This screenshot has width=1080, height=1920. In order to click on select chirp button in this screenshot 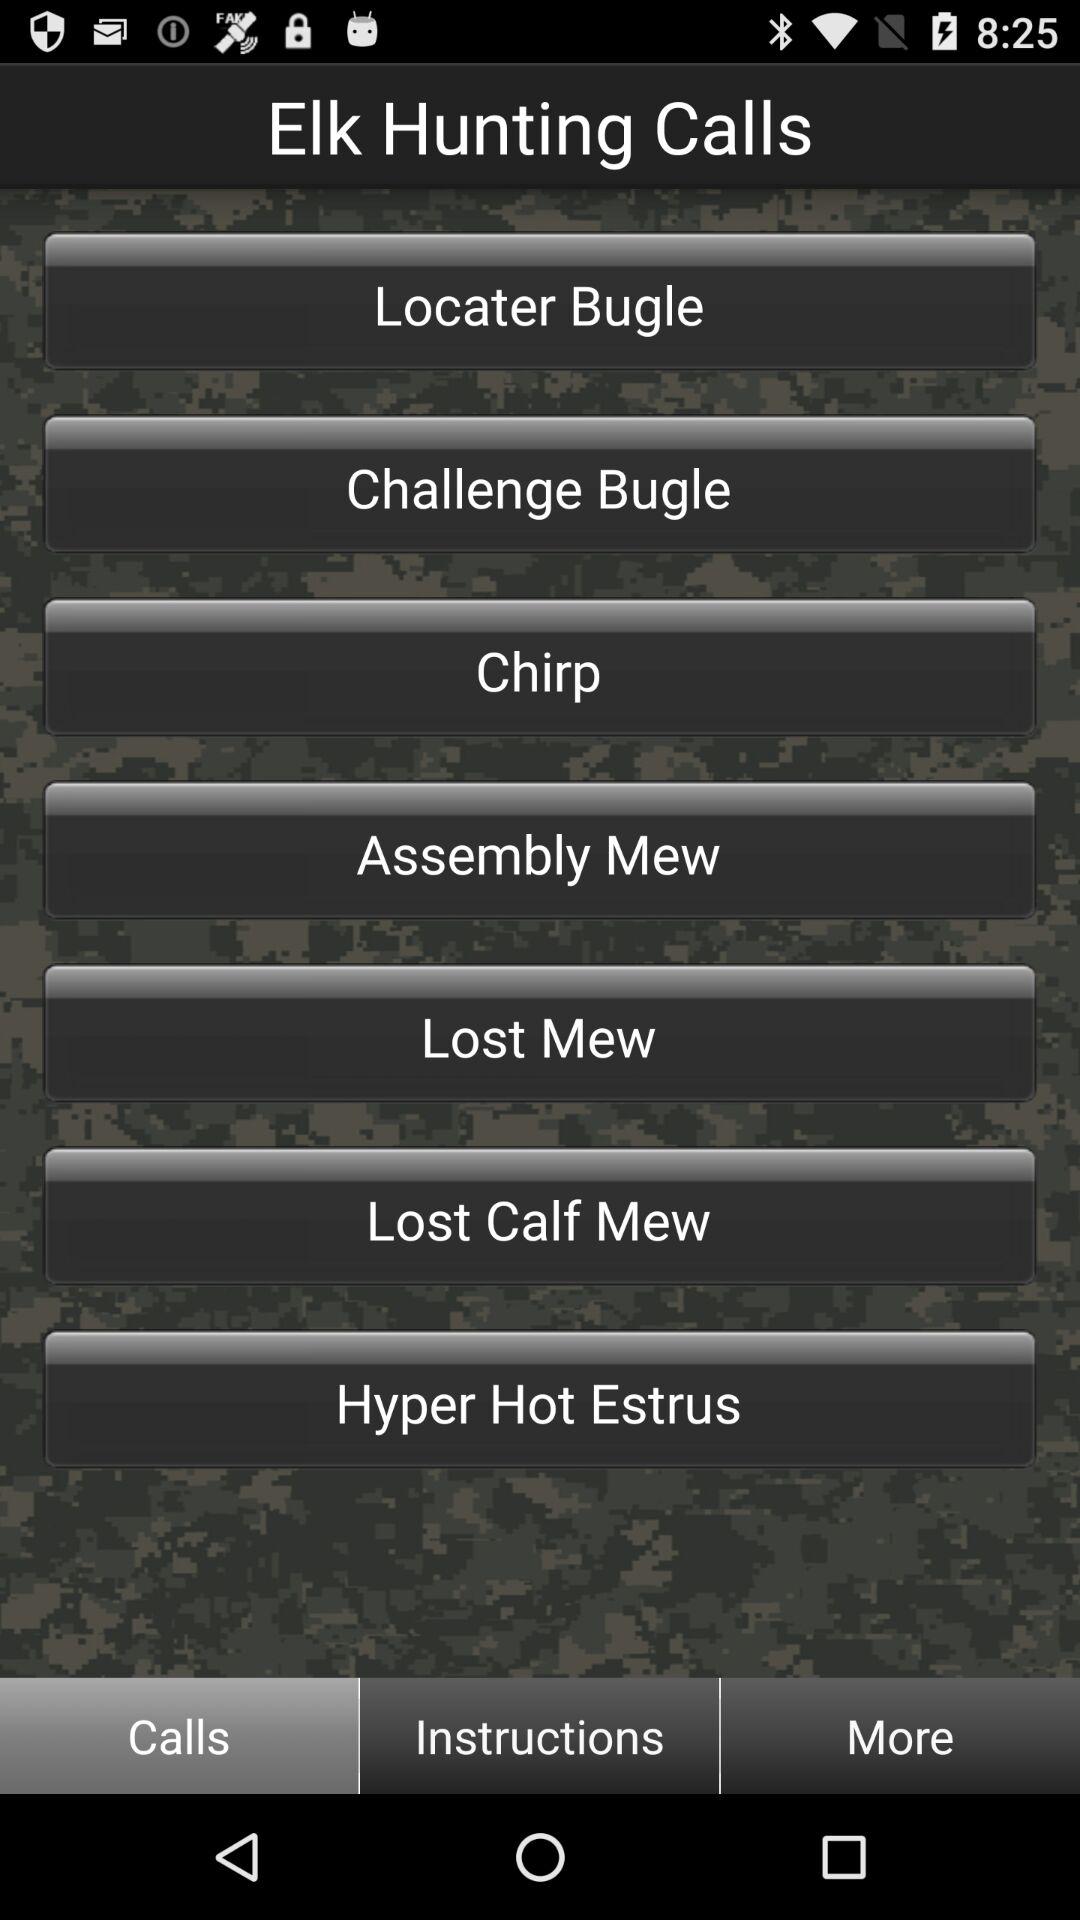, I will do `click(540, 667)`.